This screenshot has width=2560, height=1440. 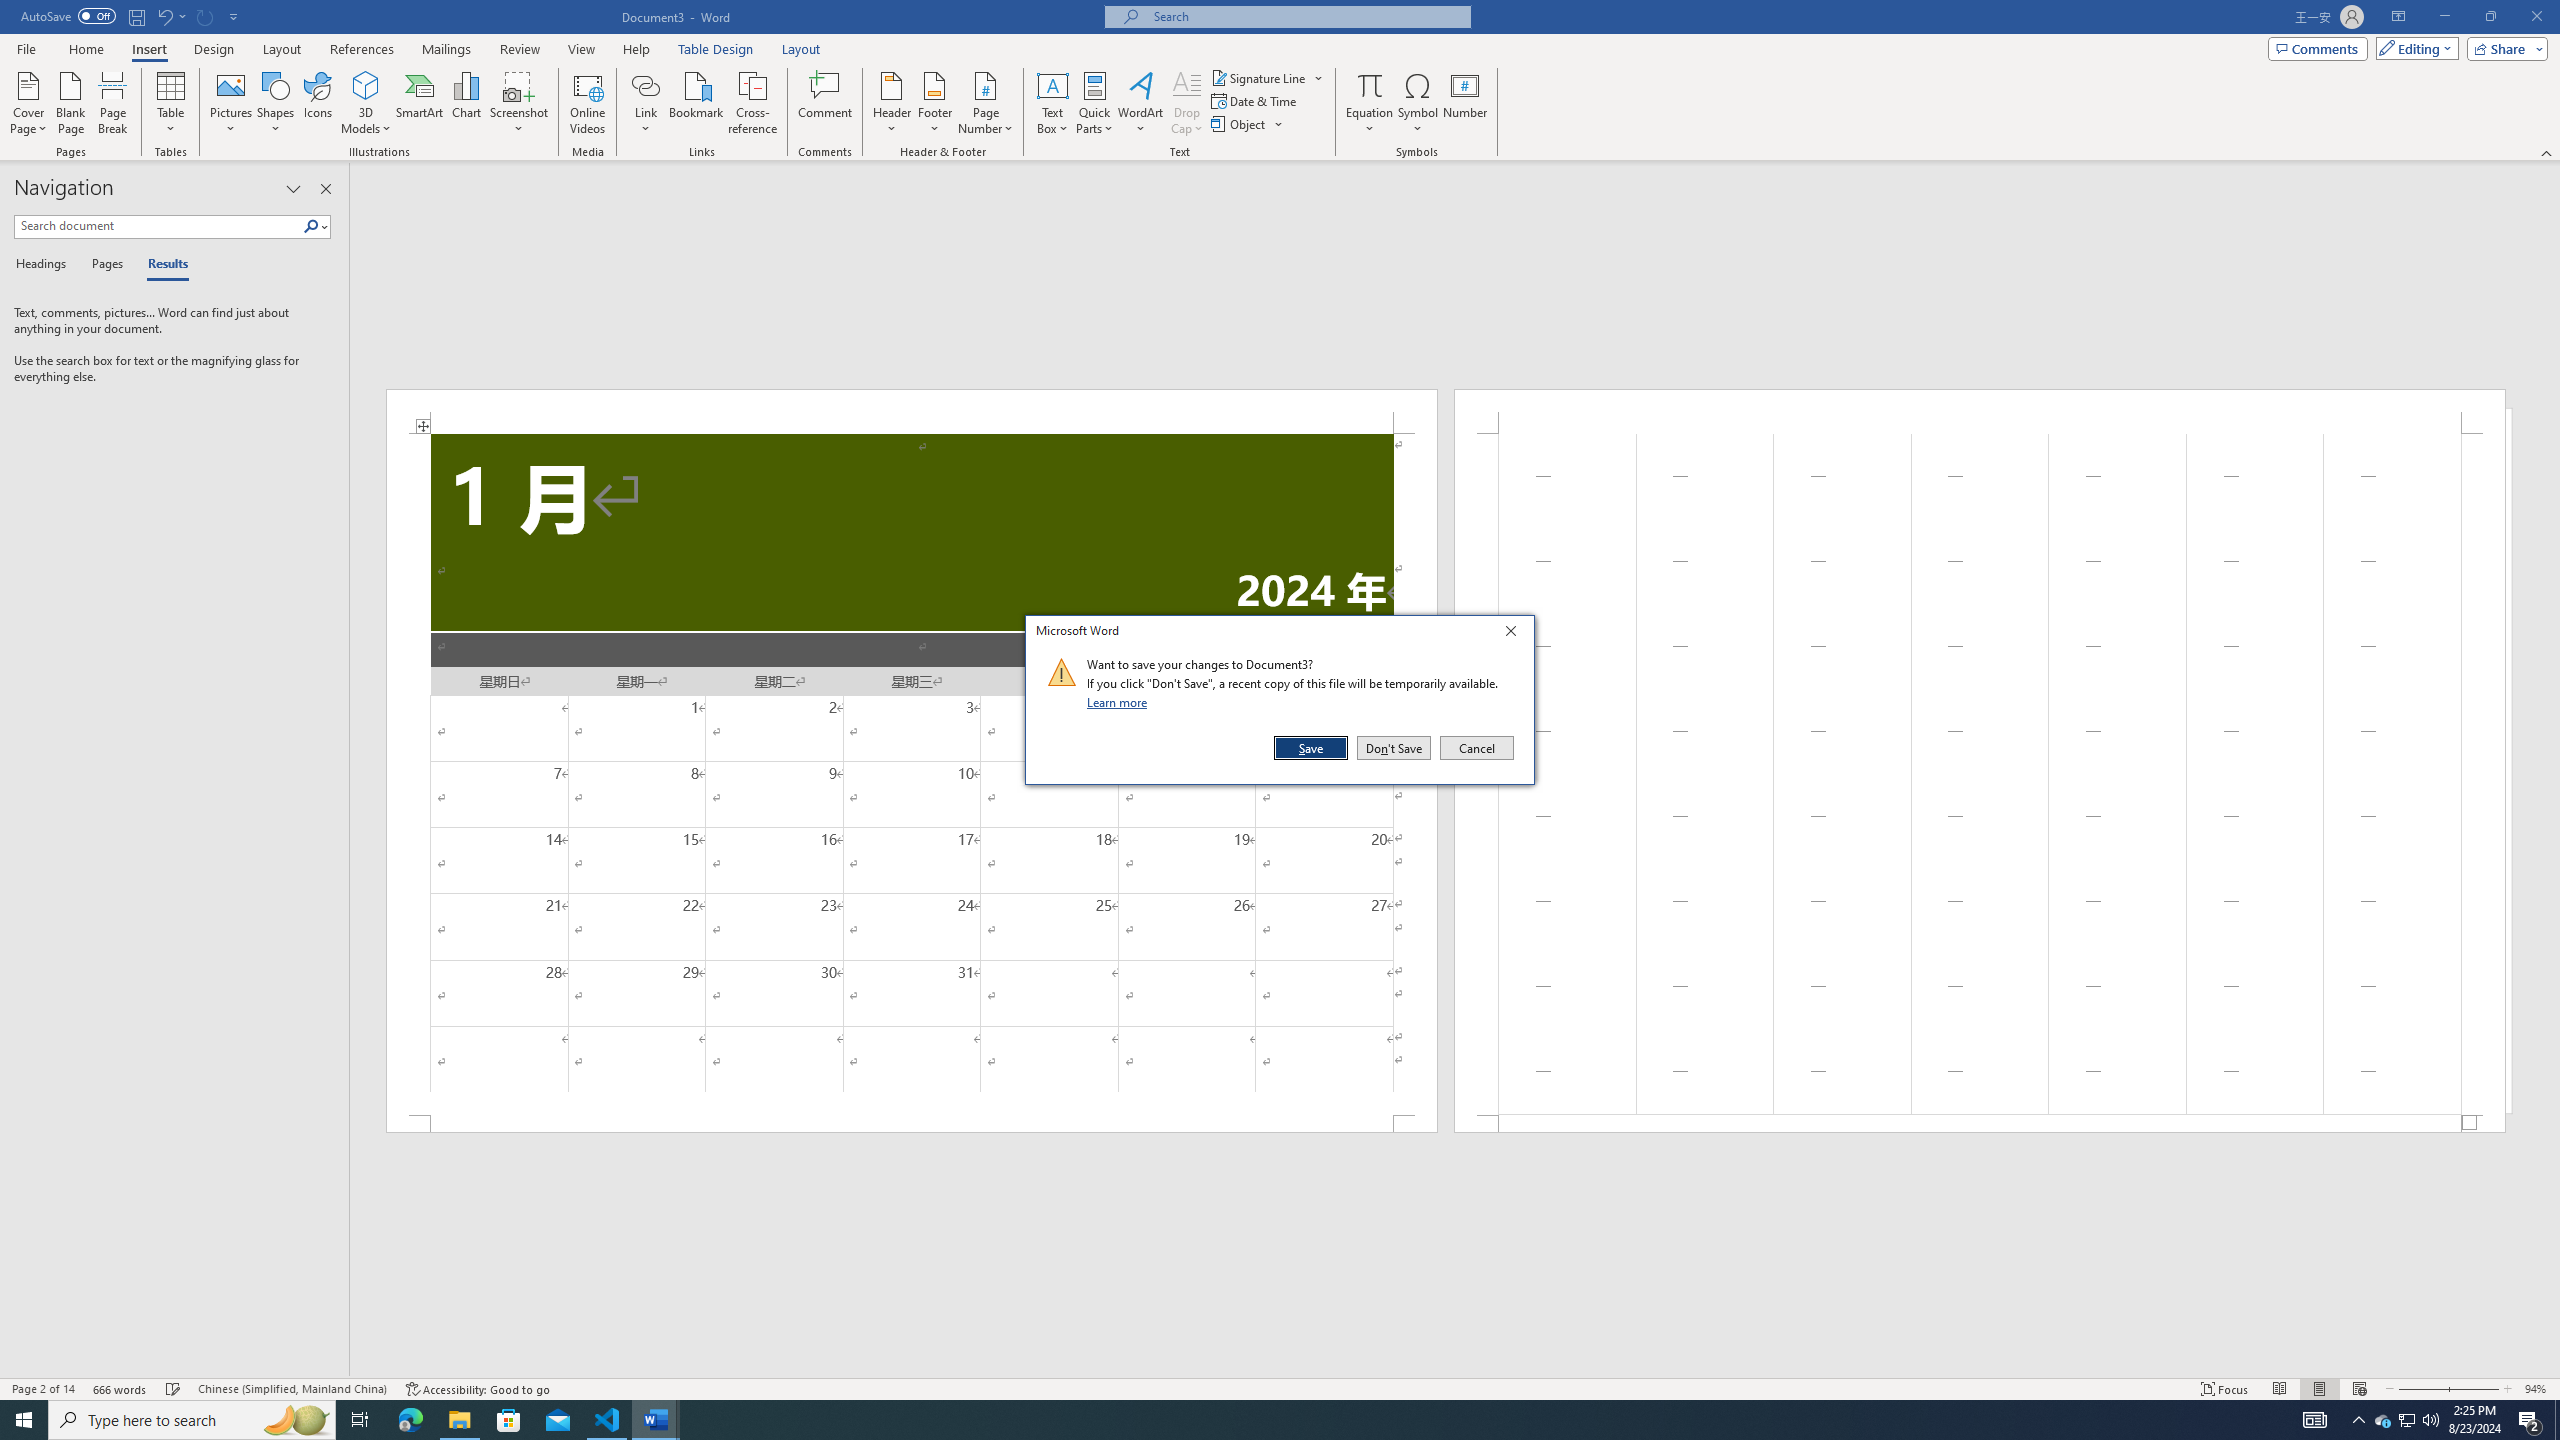 I want to click on Date & Time..., so click(x=1256, y=100).